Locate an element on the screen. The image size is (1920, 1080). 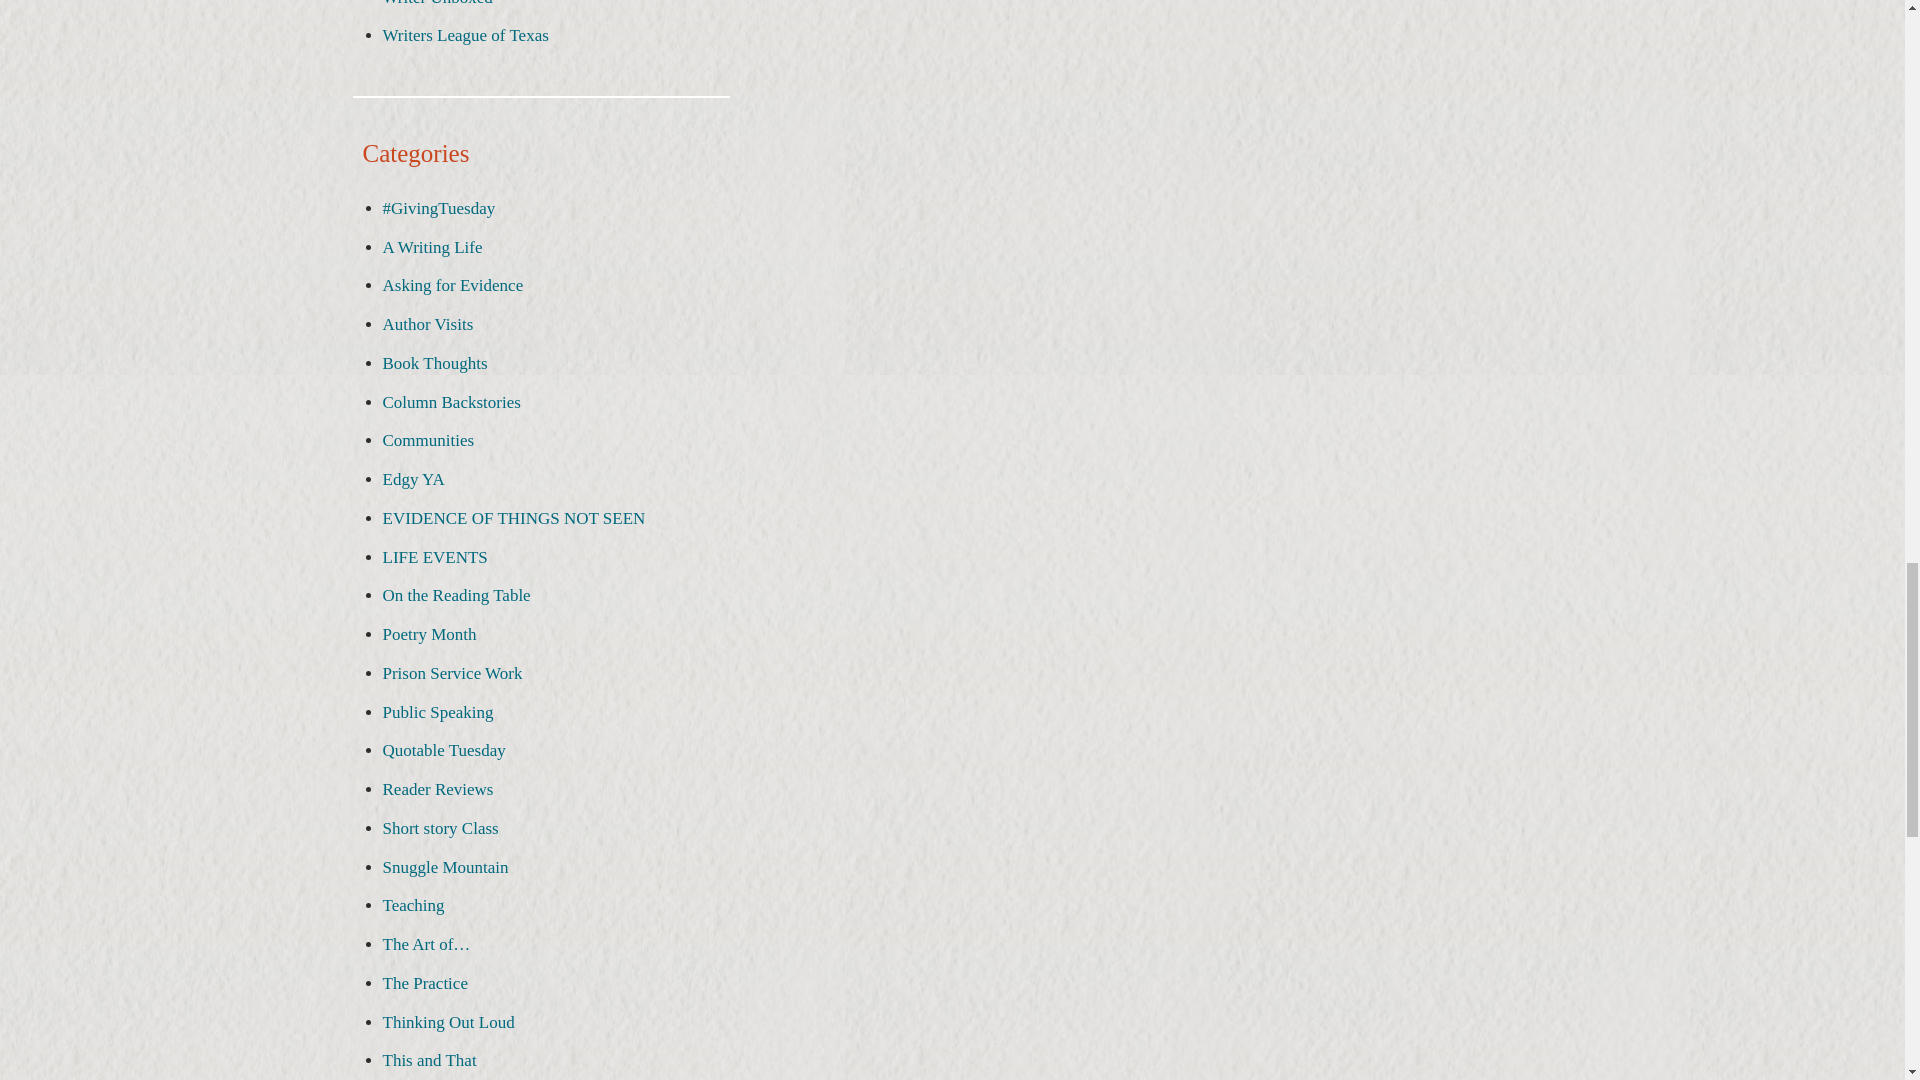
Column Backstories is located at coordinates (451, 402).